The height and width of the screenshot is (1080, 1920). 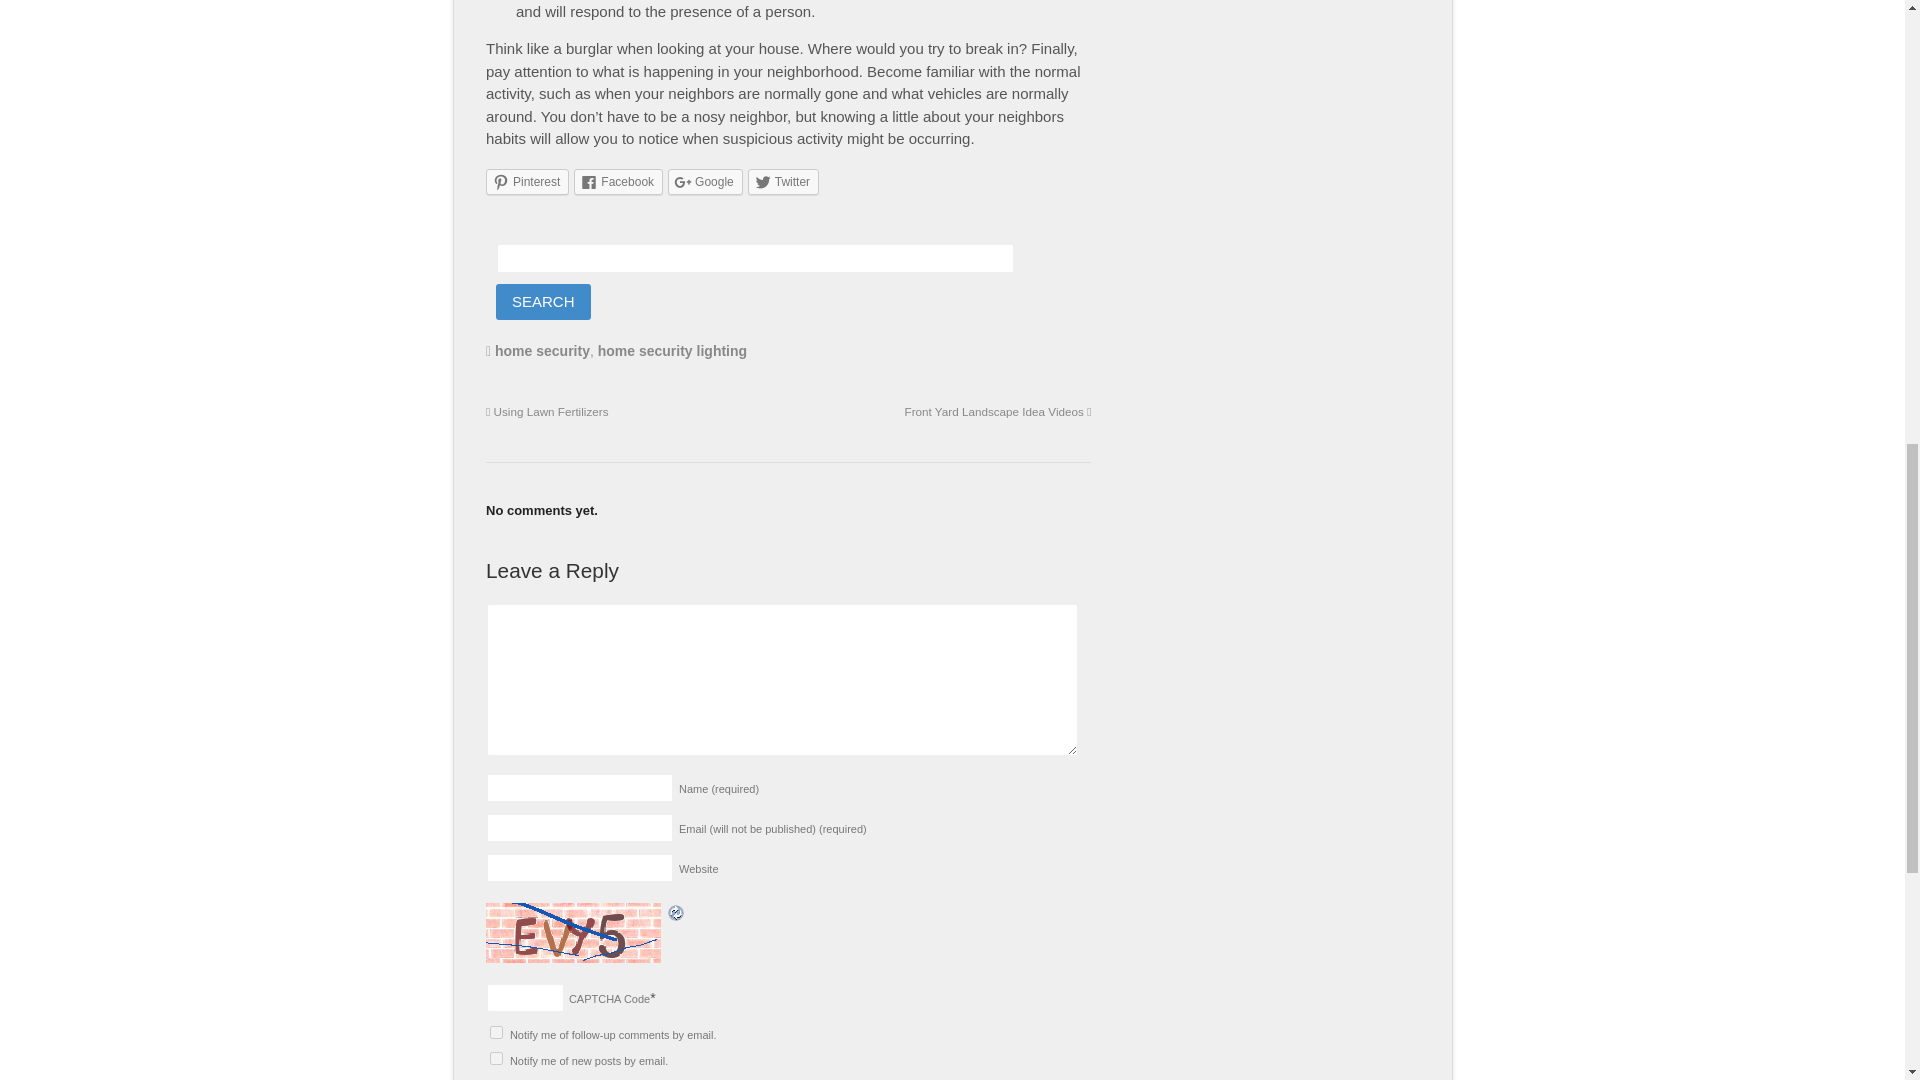 I want to click on CAPTCHA Image, so click(x=576, y=932).